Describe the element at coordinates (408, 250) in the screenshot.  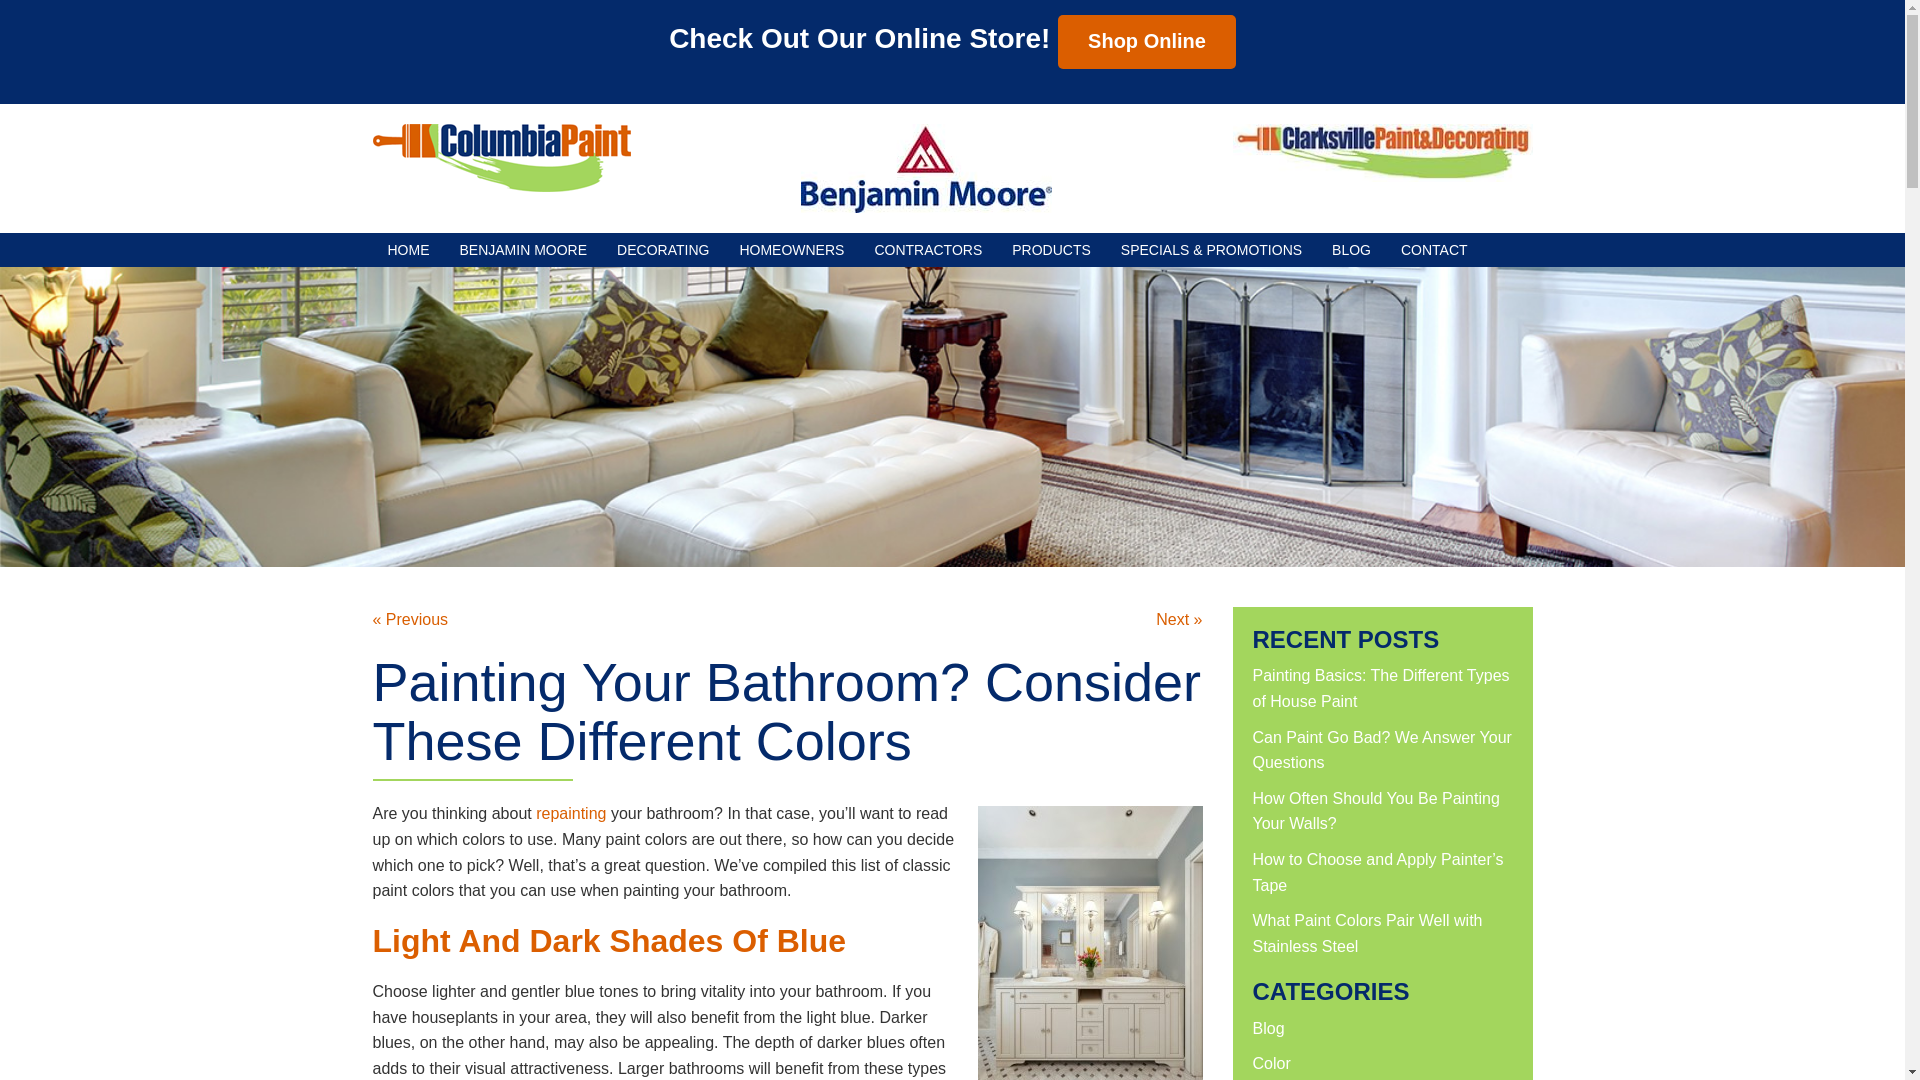
I see `HOME` at that location.